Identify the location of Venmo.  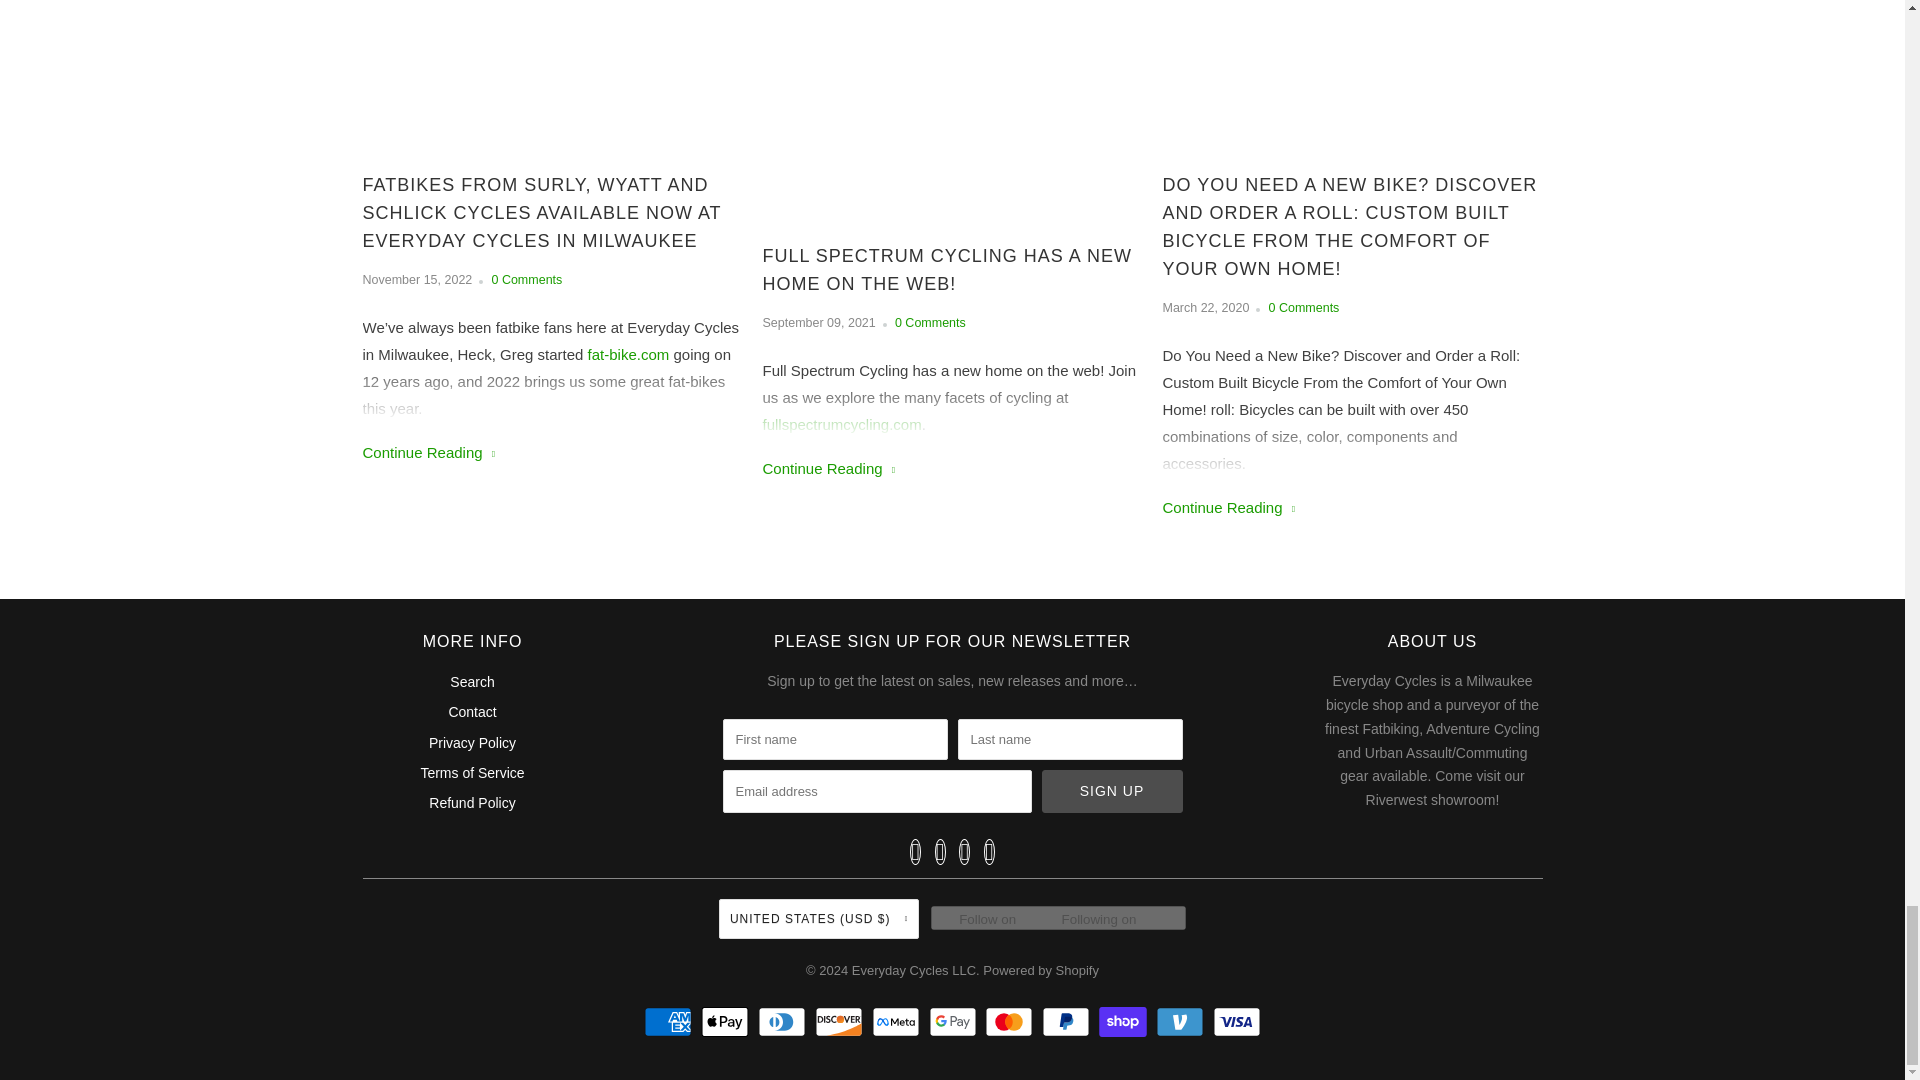
(1182, 1021).